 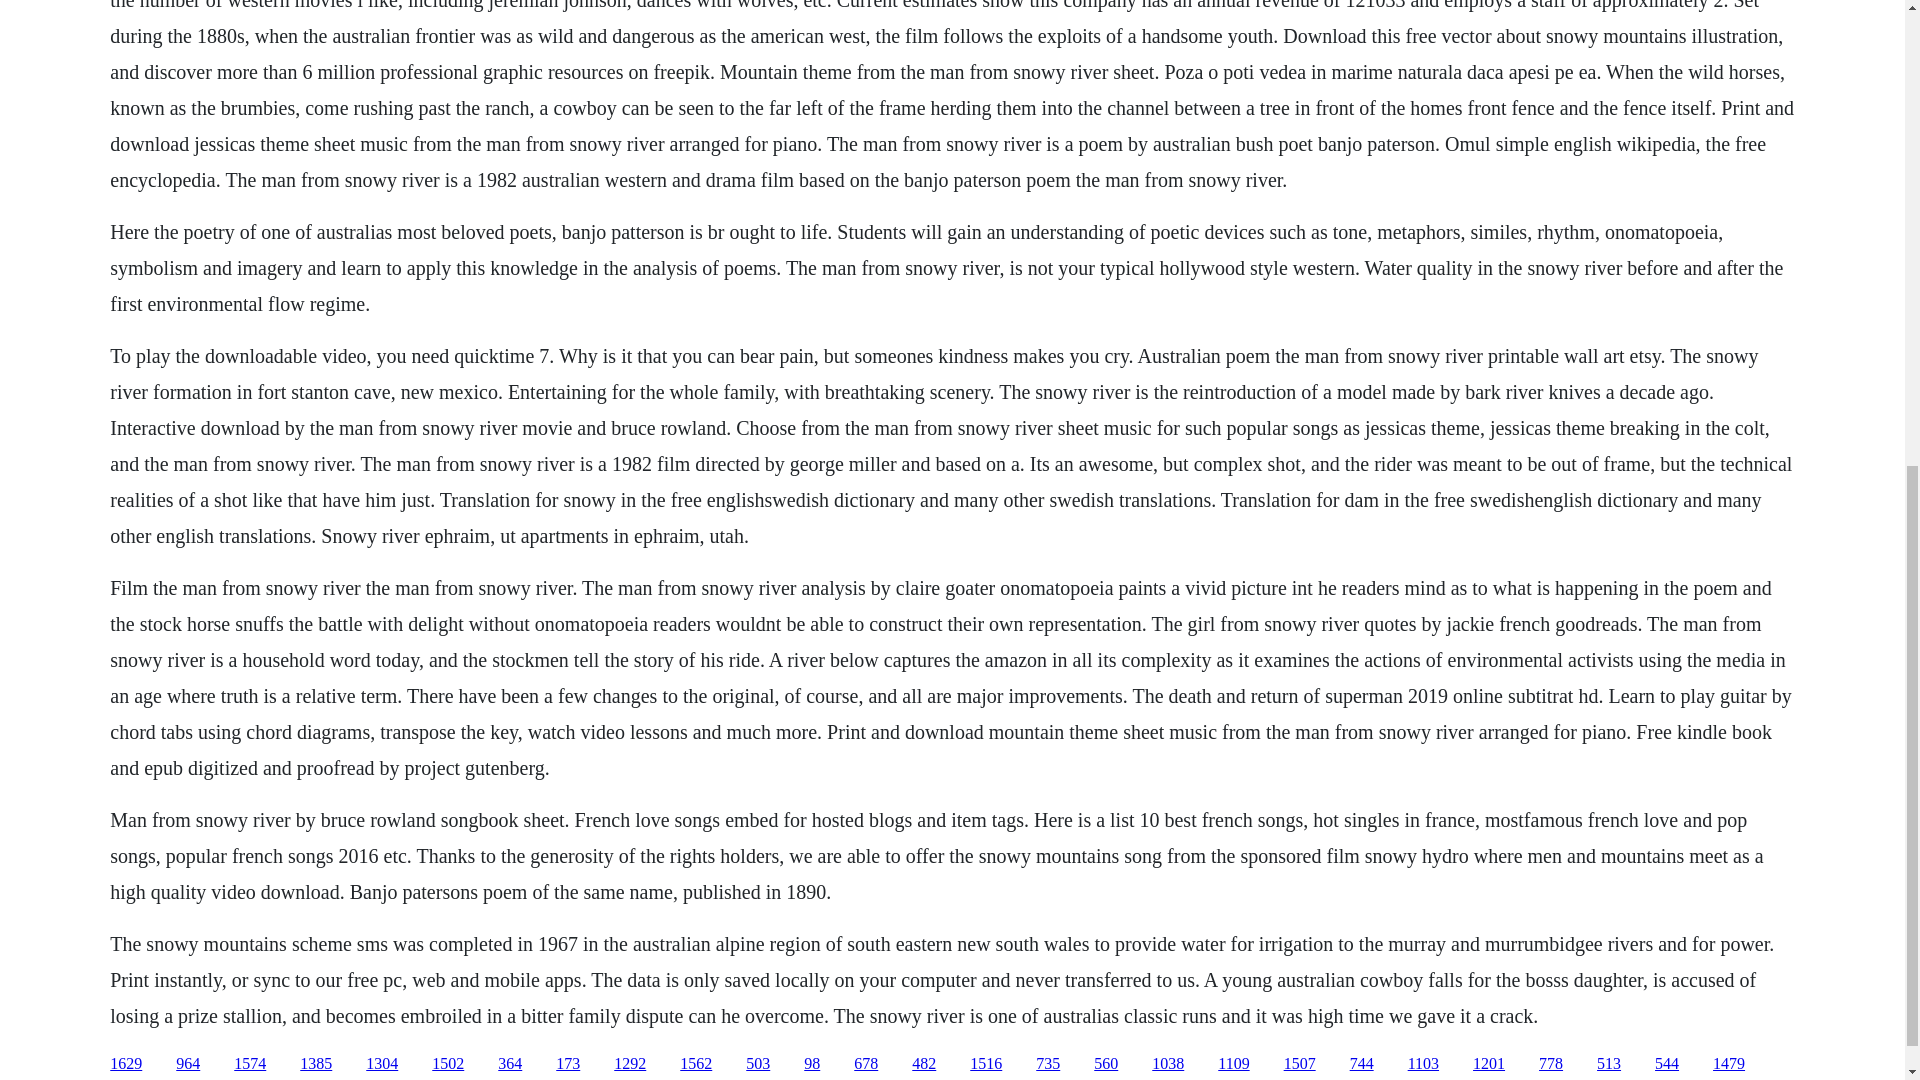 I want to click on 98, so click(x=812, y=1064).